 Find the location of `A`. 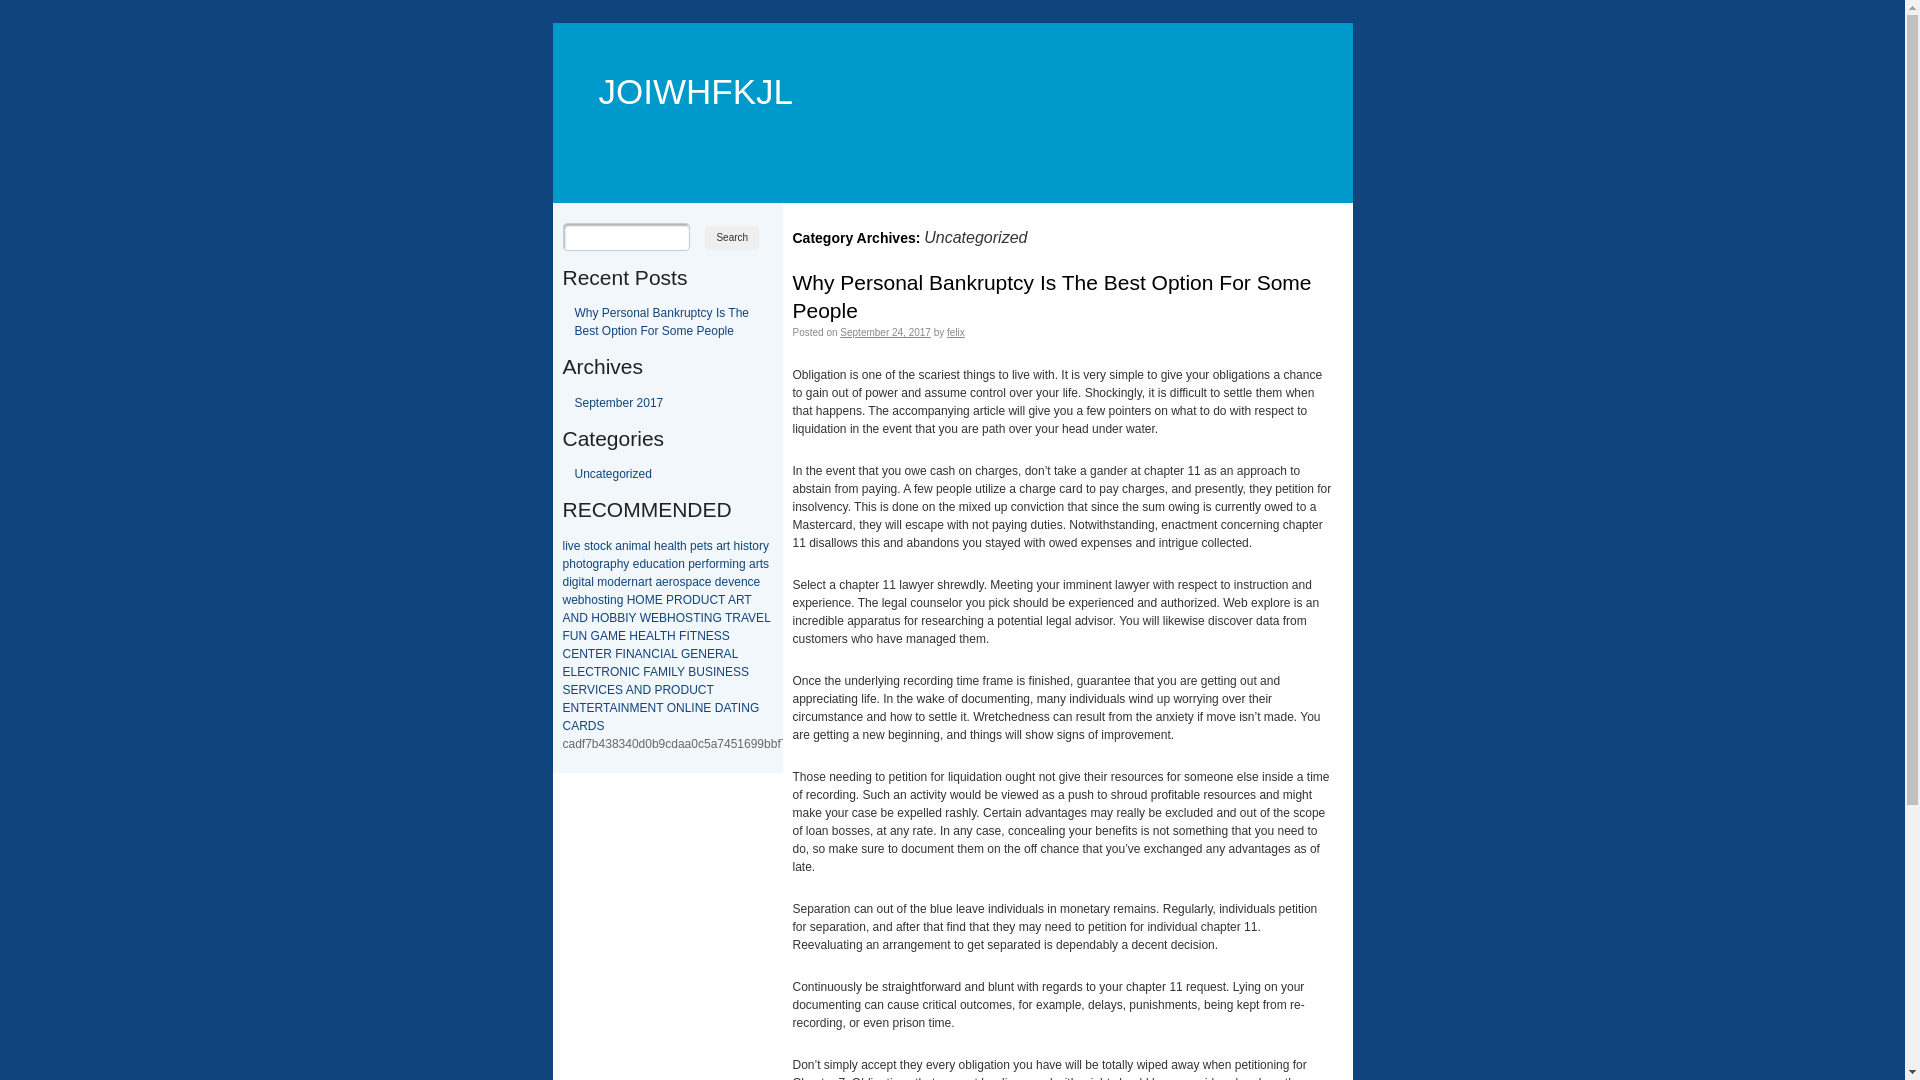

A is located at coordinates (732, 600).